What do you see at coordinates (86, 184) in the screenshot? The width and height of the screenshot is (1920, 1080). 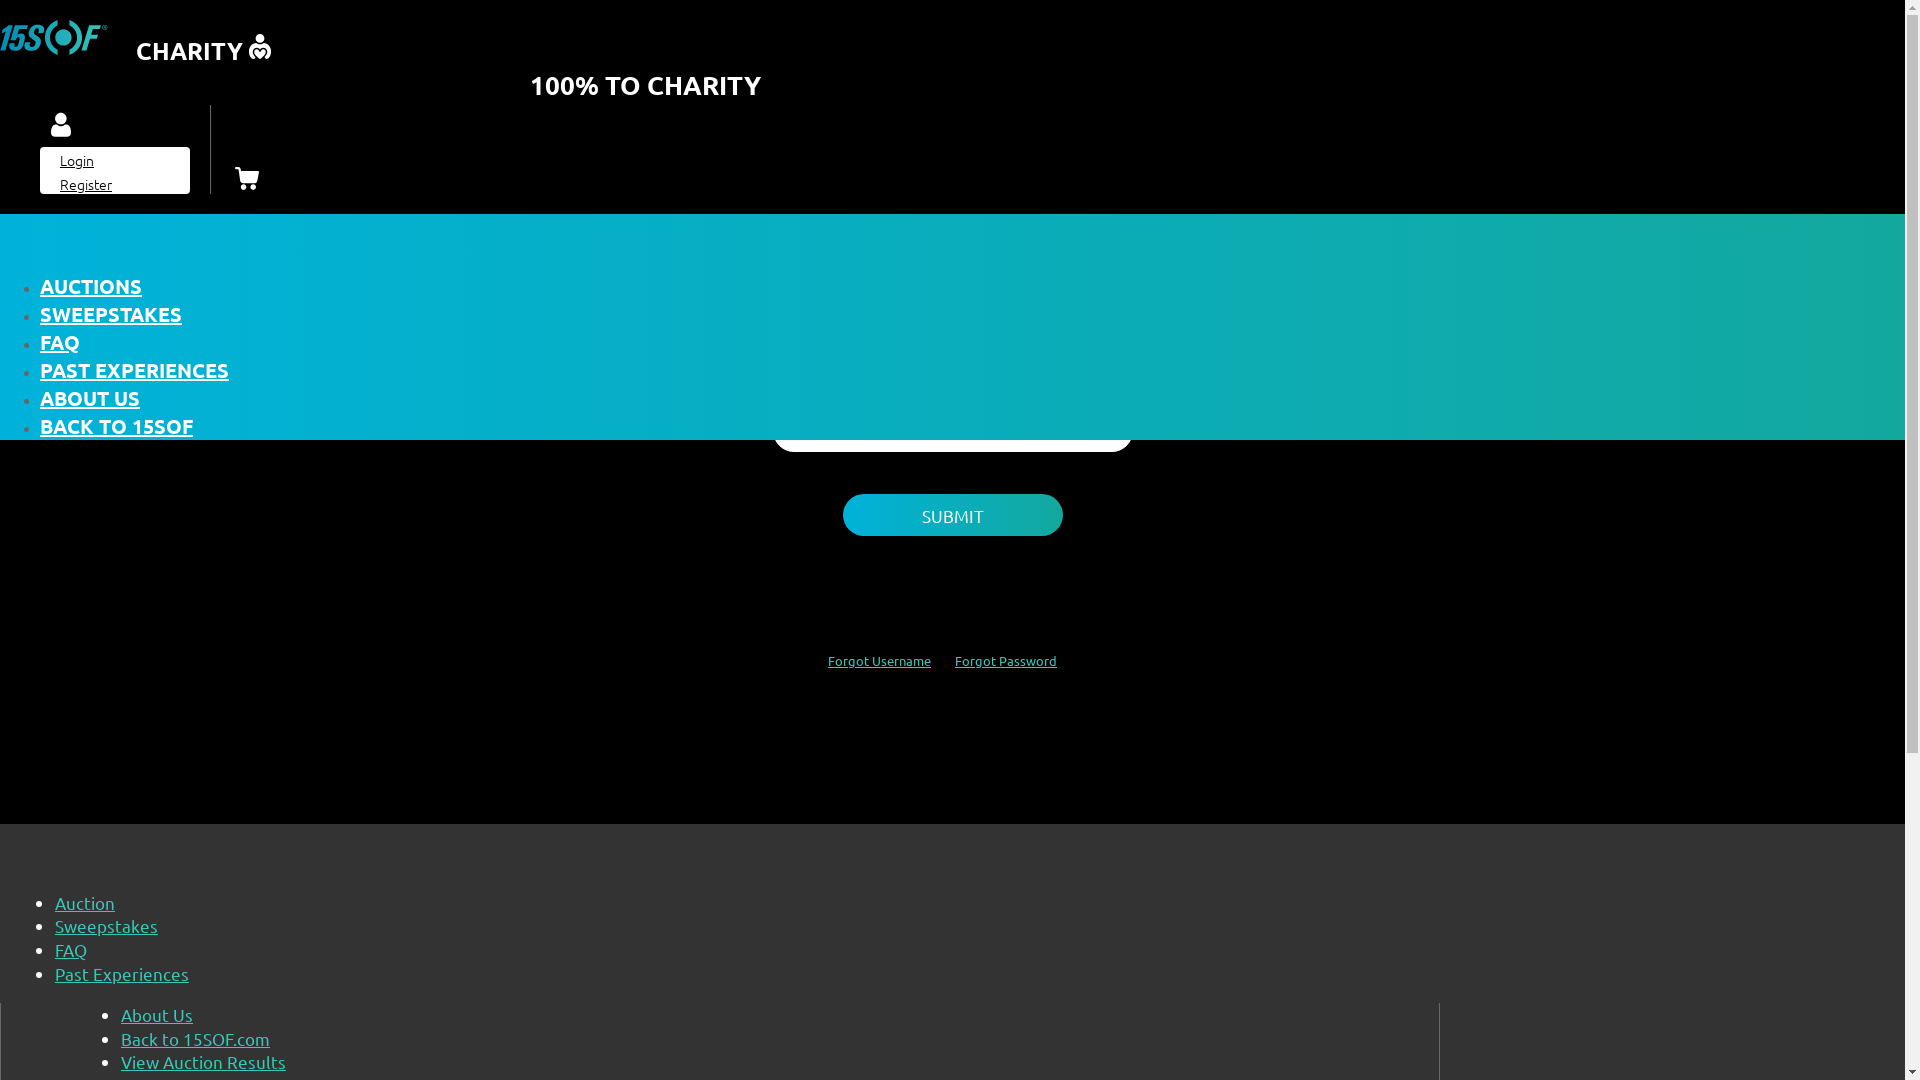 I see `Register` at bounding box center [86, 184].